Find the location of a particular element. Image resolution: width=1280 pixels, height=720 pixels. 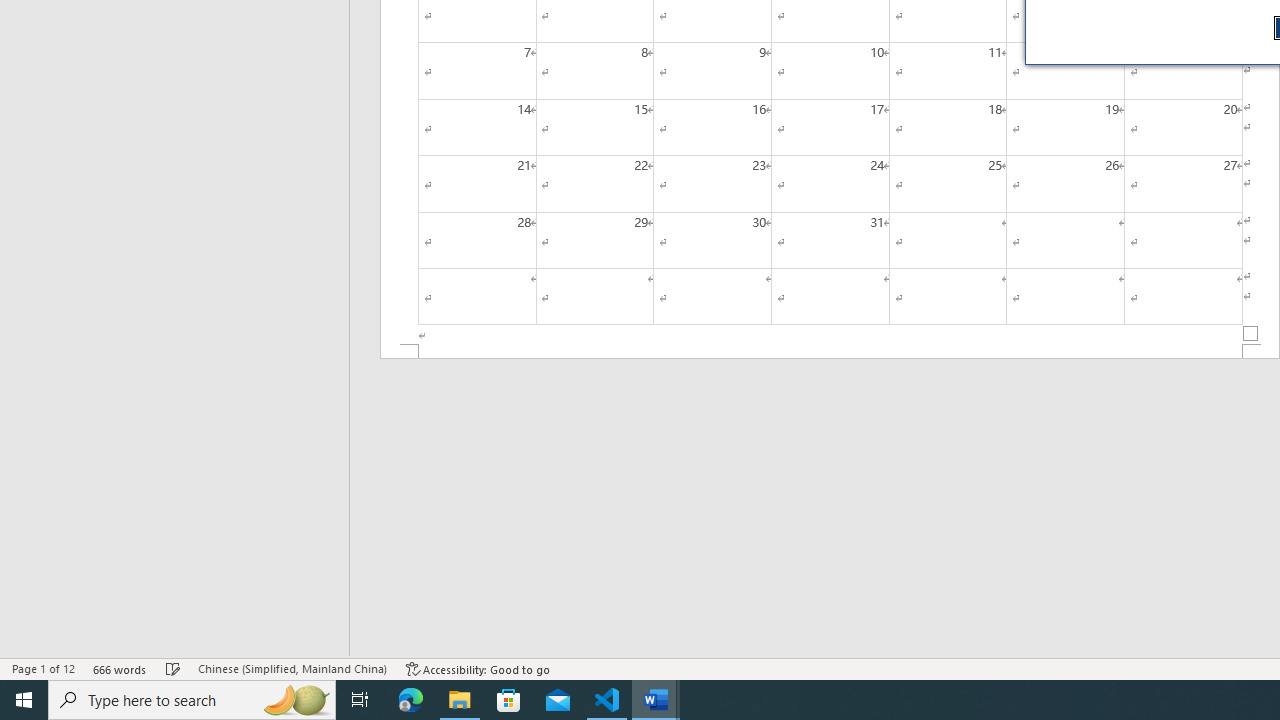

Type here to search is located at coordinates (192, 700).